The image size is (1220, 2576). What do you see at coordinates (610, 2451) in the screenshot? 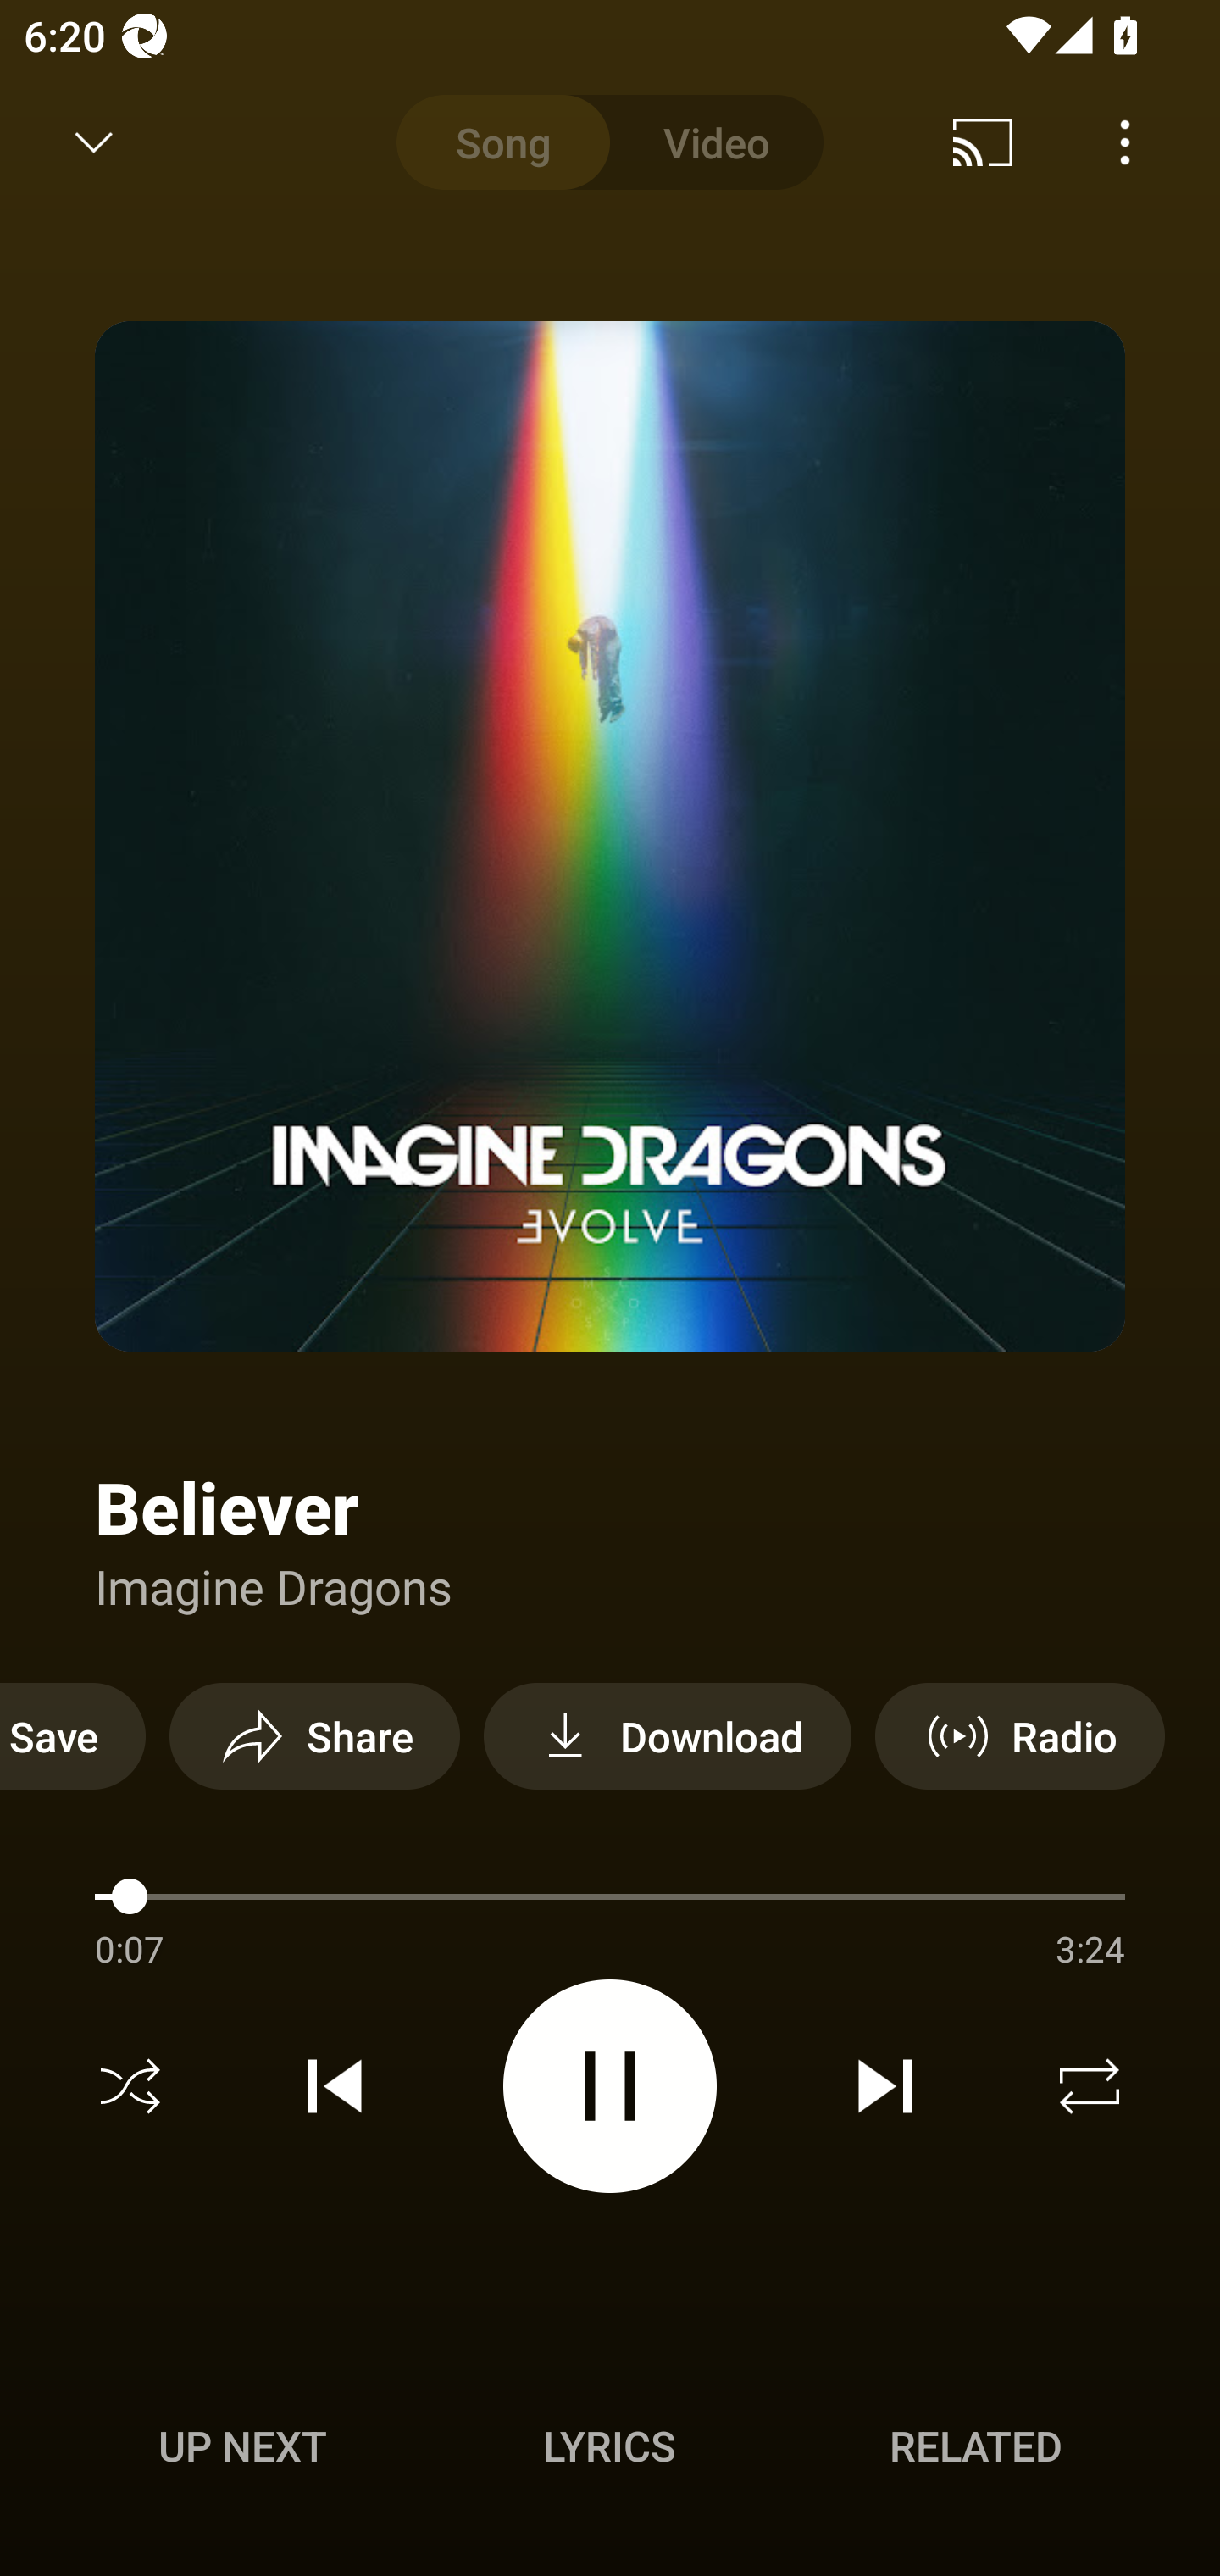
I see `Up next UP NEXT Lyrics LYRICS Related RELATED` at bounding box center [610, 2451].